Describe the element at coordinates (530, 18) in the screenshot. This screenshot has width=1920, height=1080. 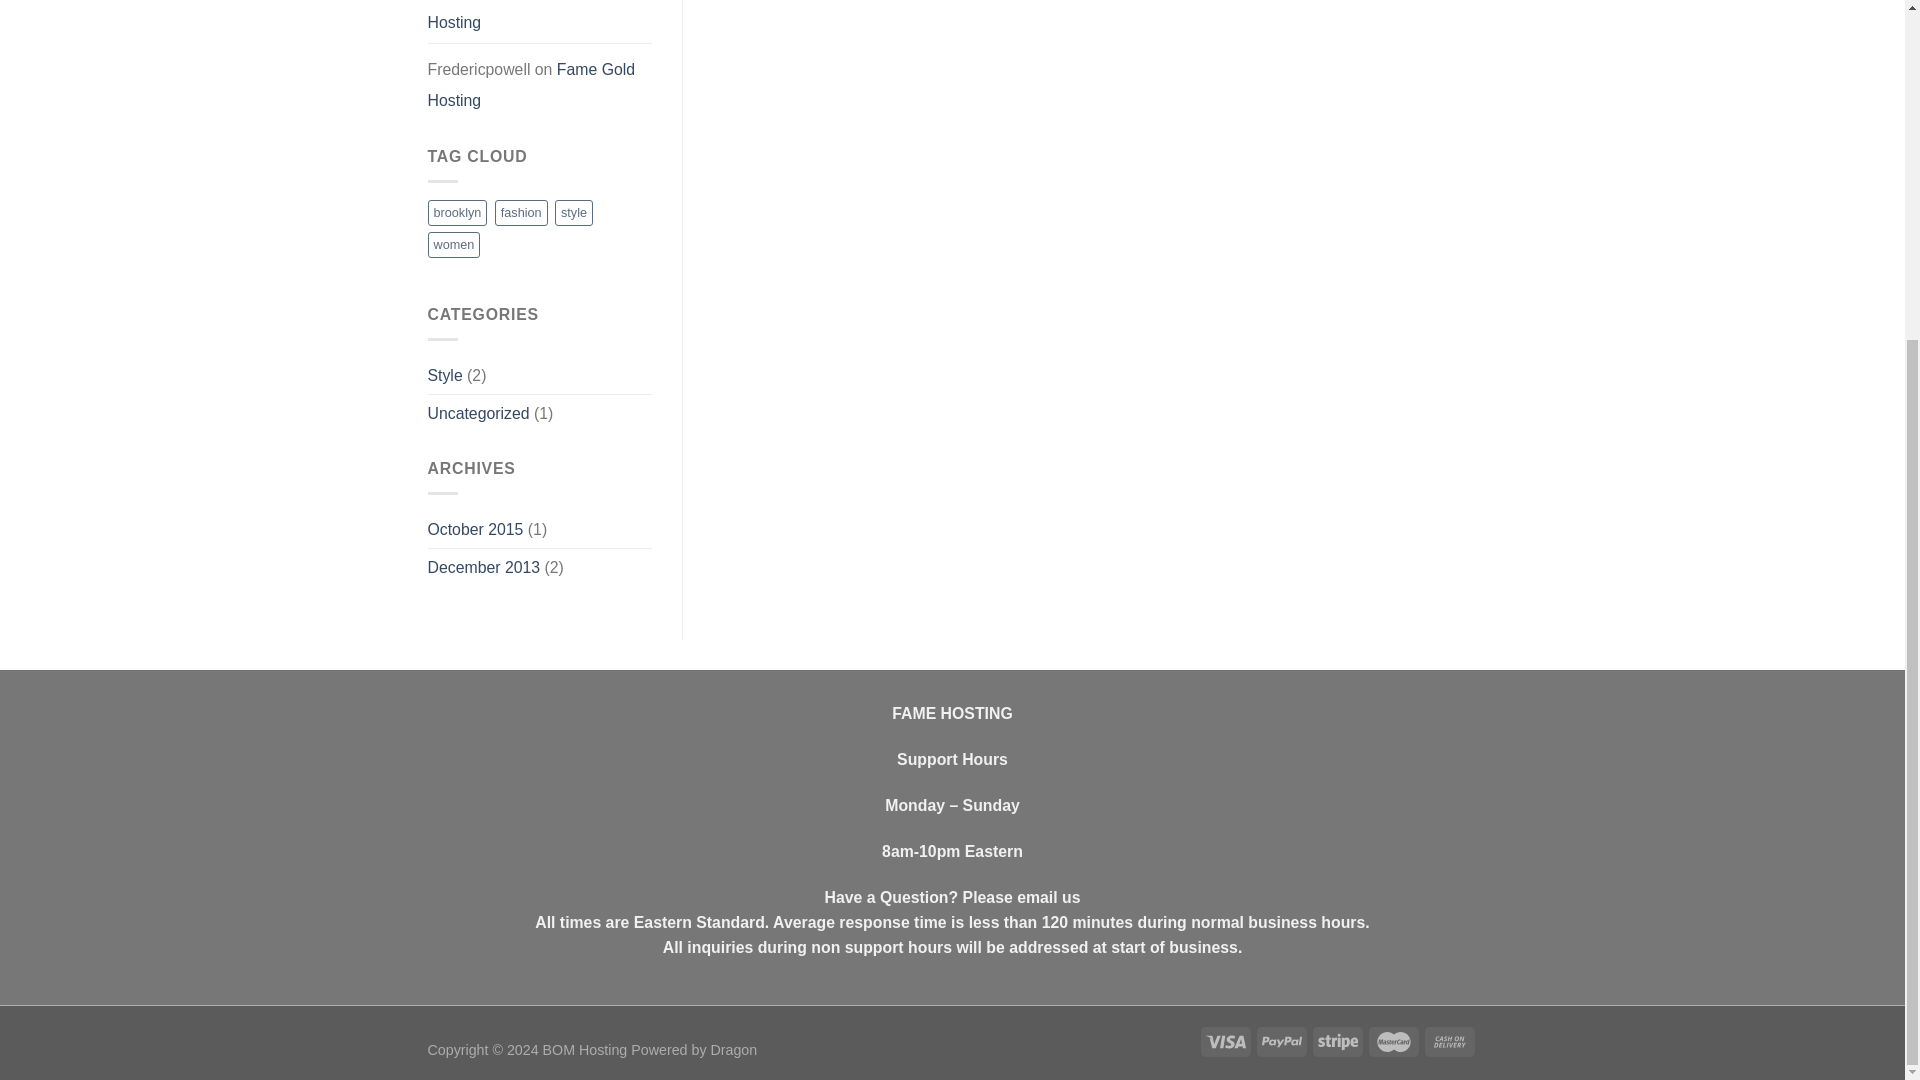
I see `Fame Gold Hosting` at that location.